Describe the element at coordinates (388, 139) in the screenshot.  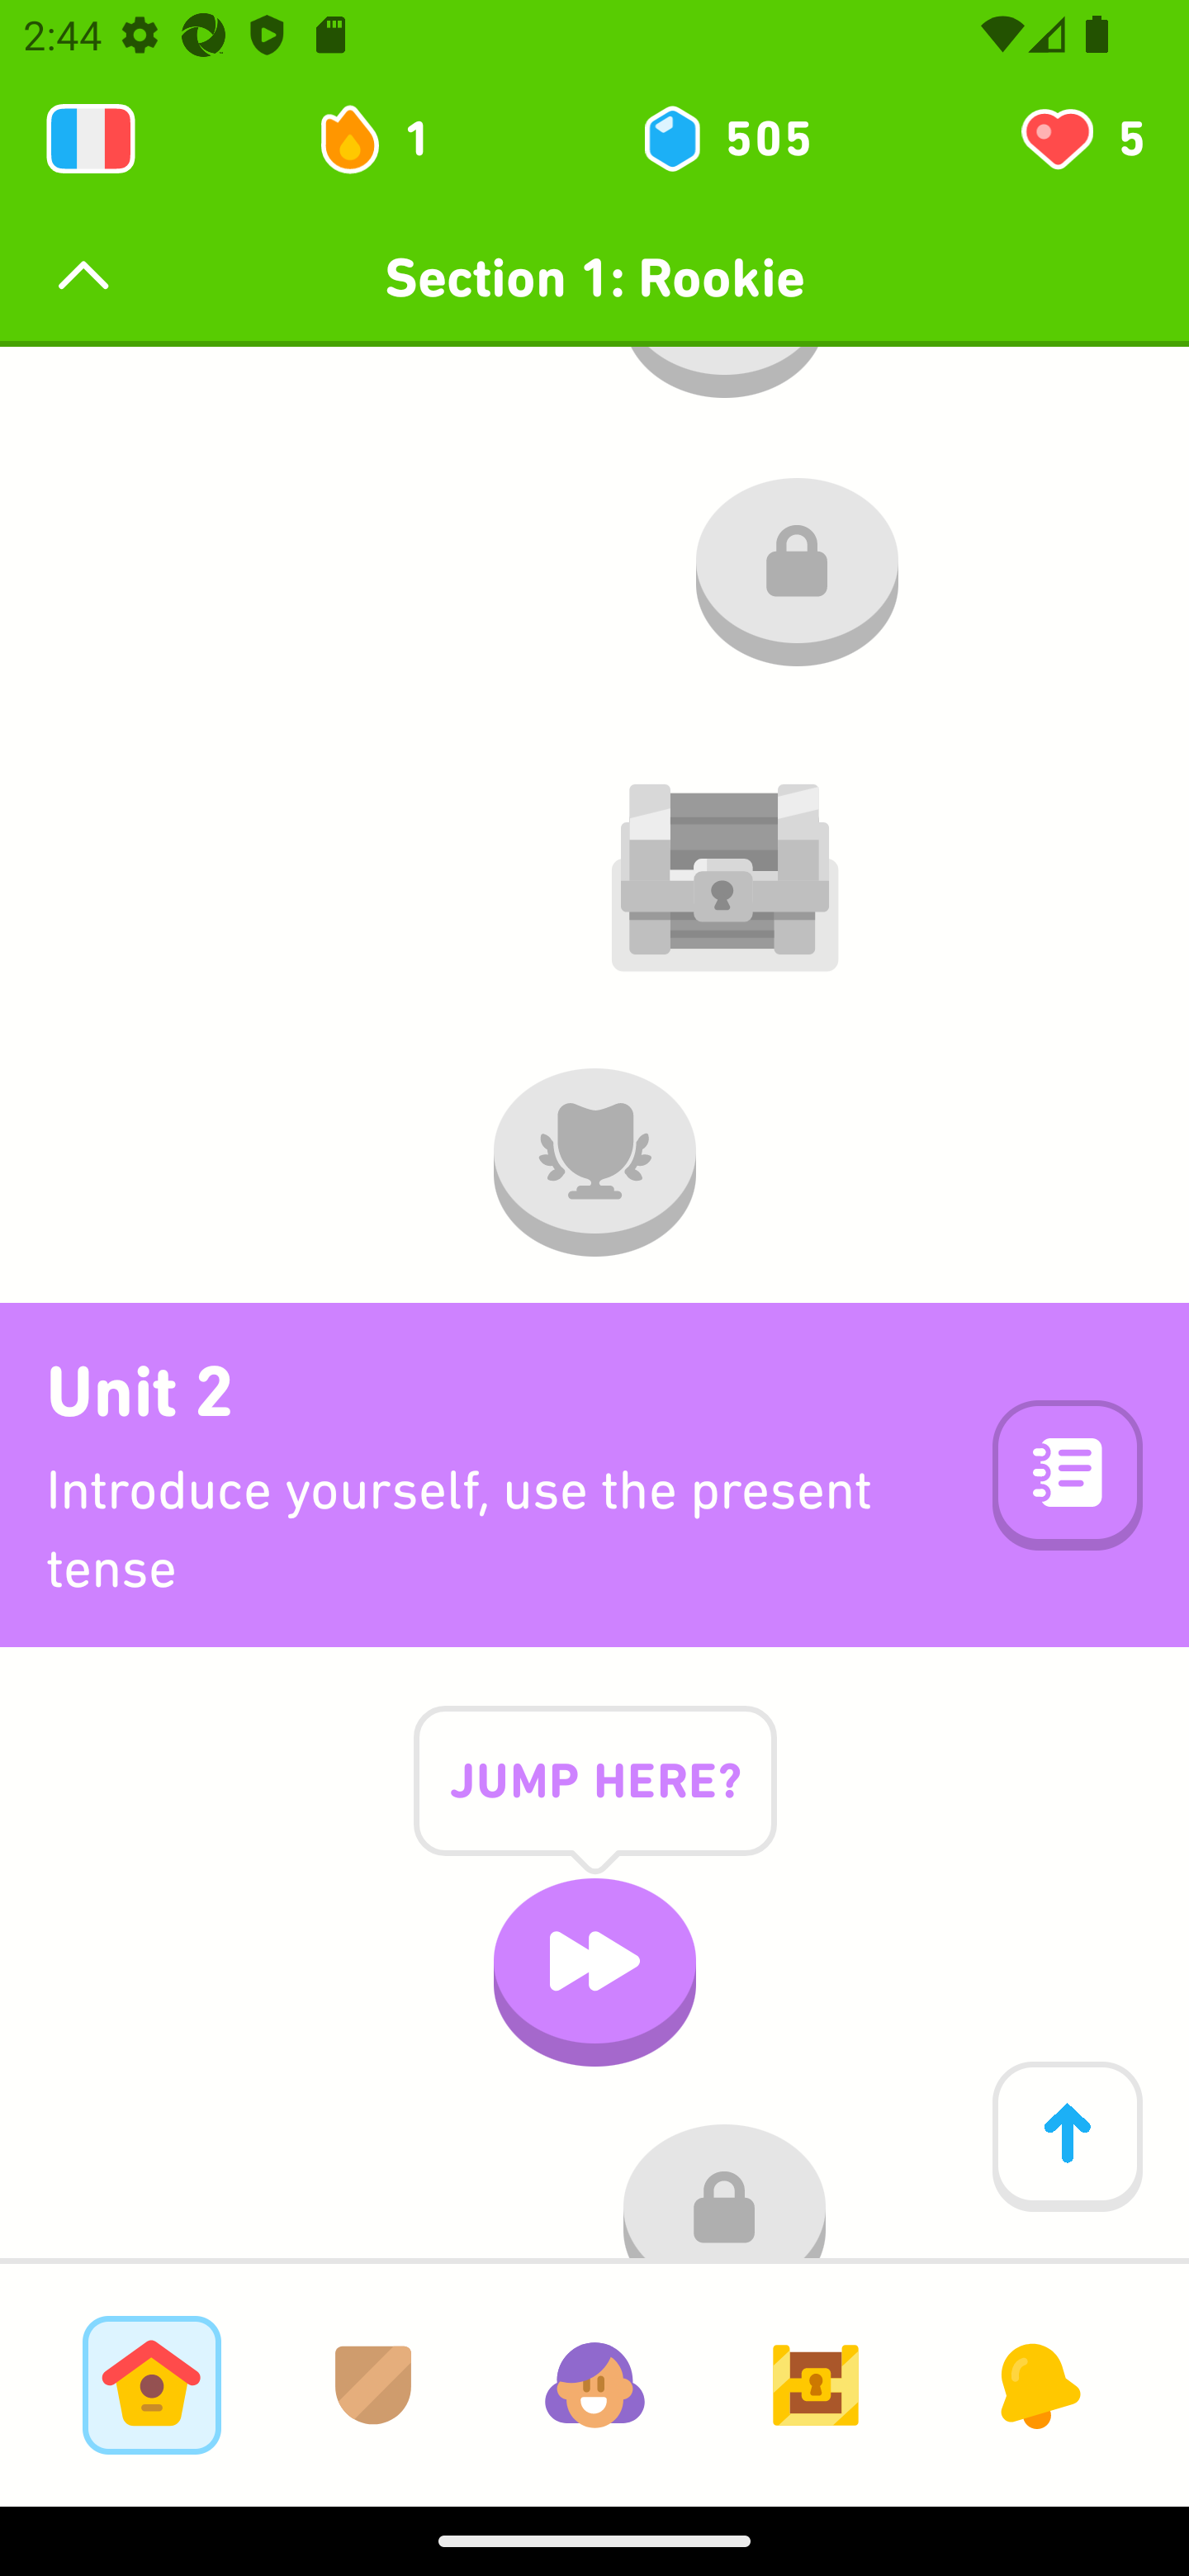
I see `1 day streak 1` at that location.